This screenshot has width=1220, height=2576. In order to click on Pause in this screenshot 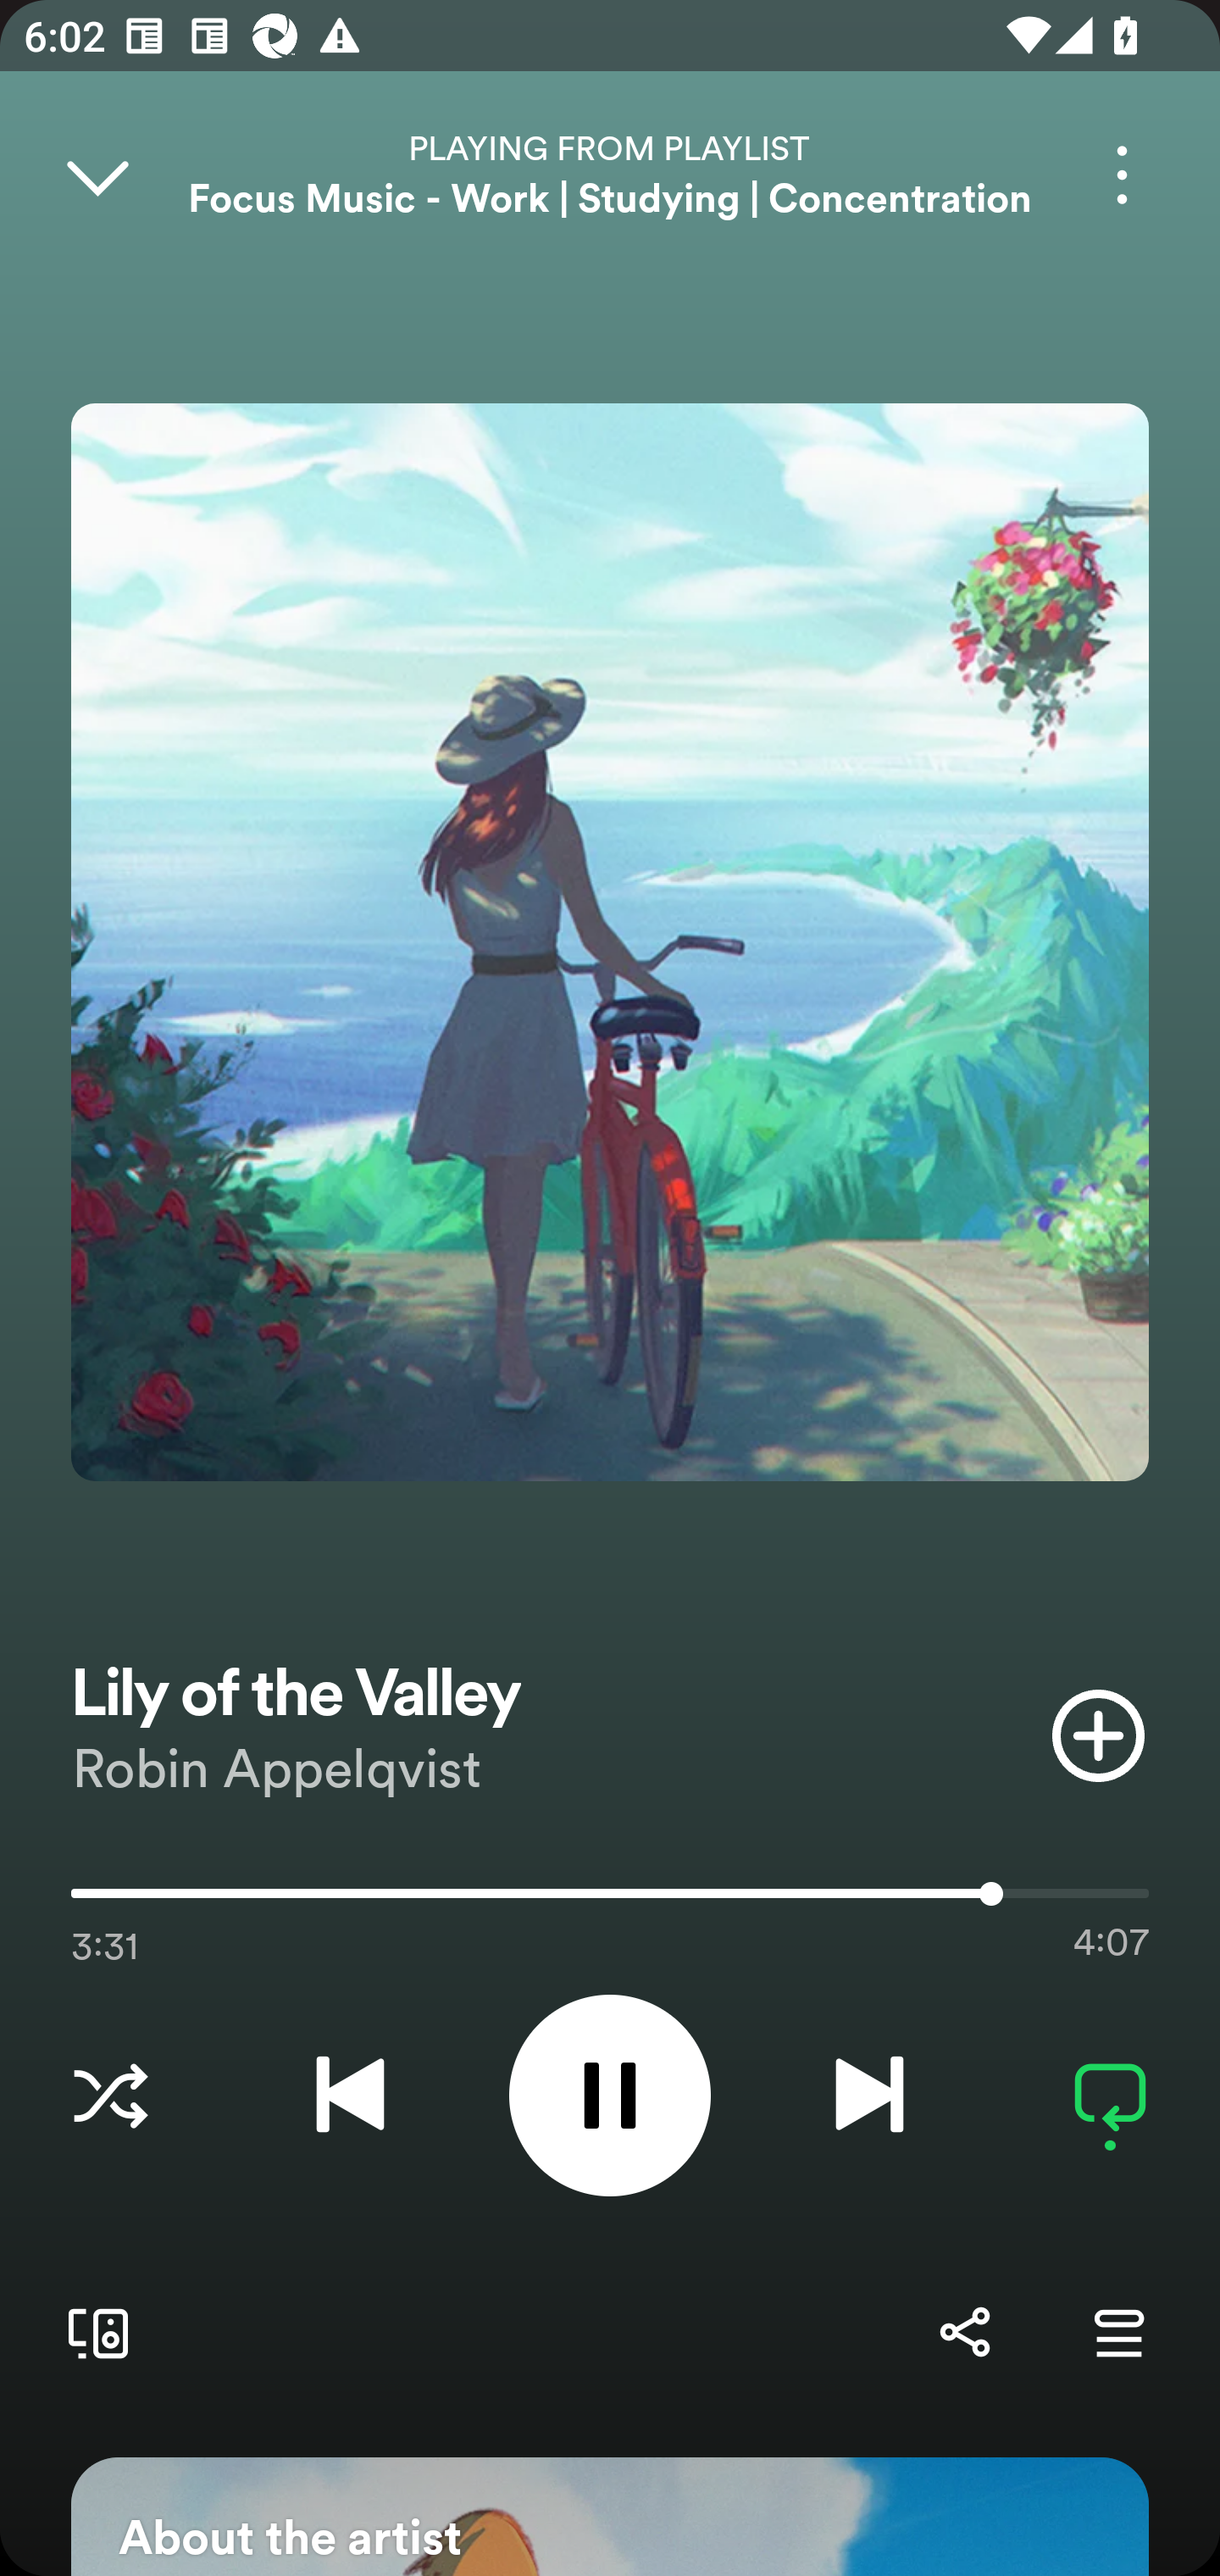, I will do `click(610, 2095)`.